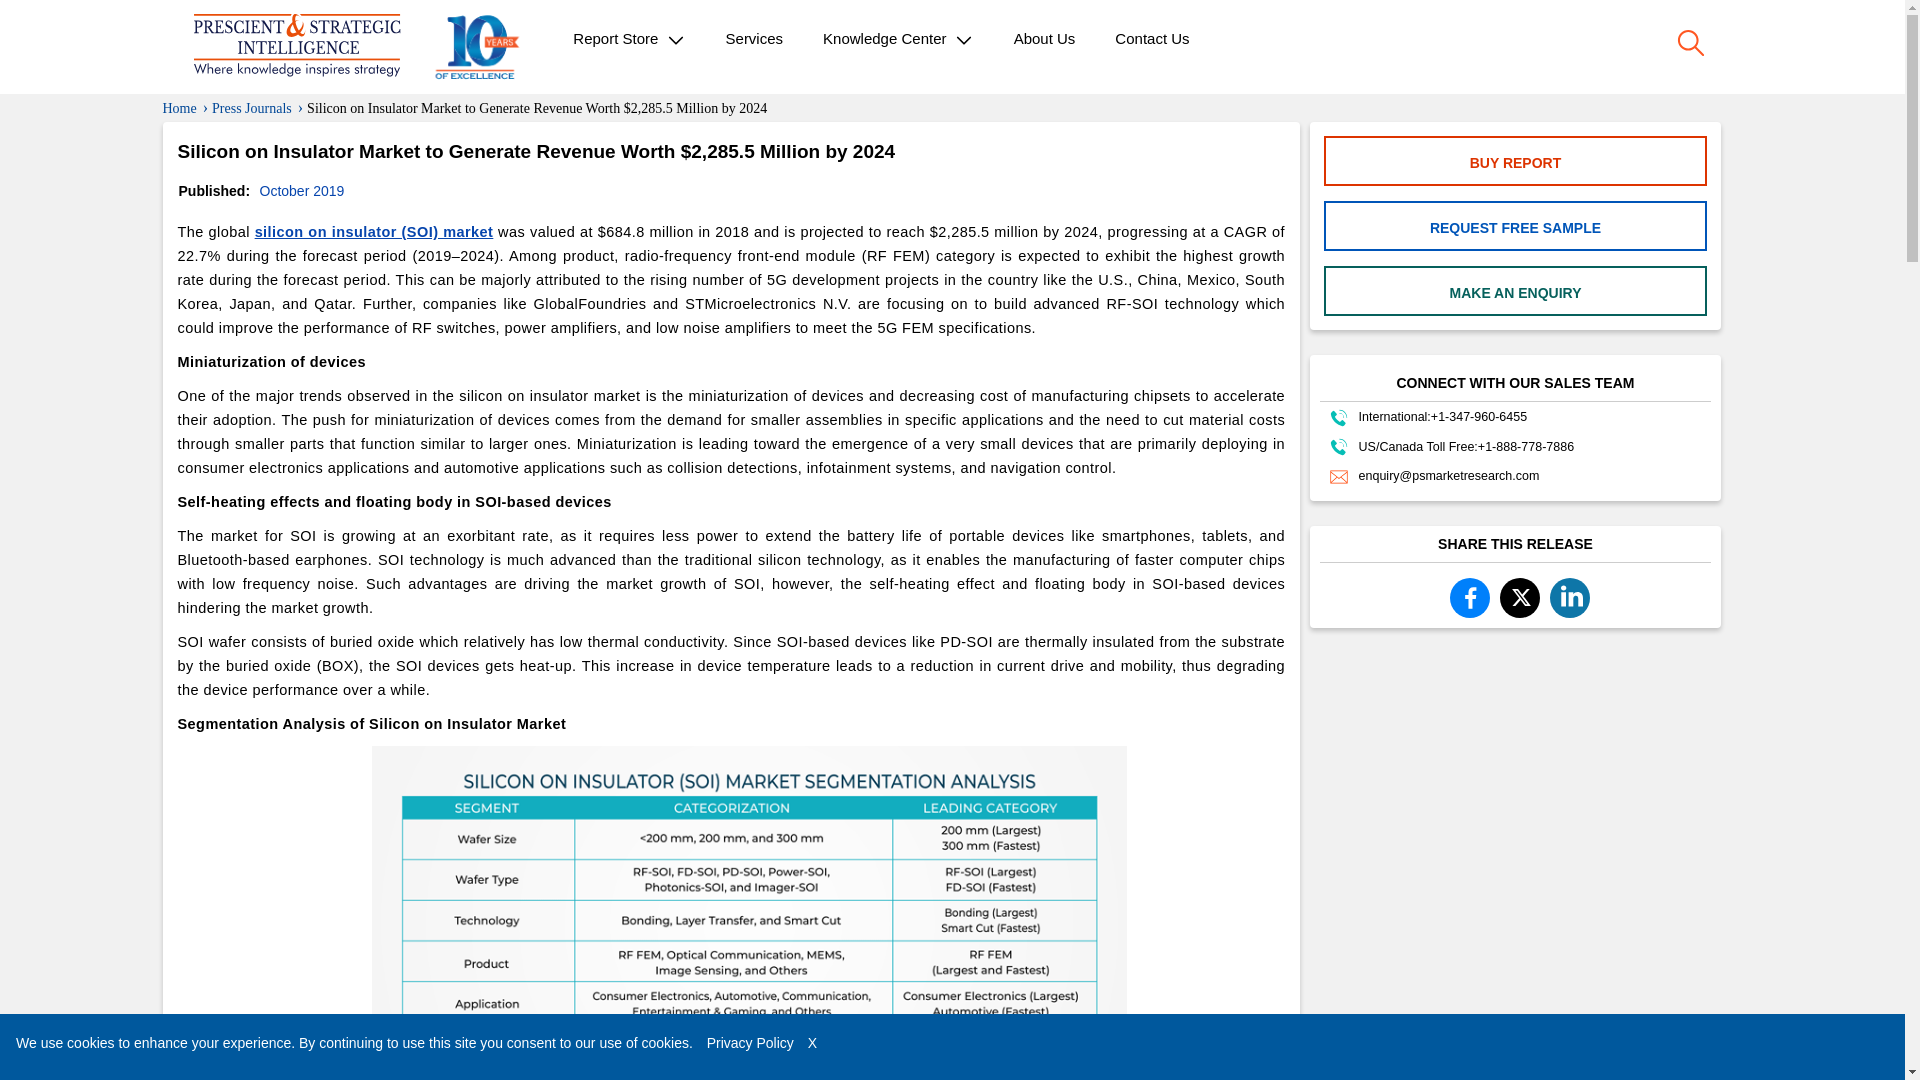 This screenshot has width=1920, height=1080. Describe the element at coordinates (1571, 596) in the screenshot. I see `Share With Linkedin` at that location.